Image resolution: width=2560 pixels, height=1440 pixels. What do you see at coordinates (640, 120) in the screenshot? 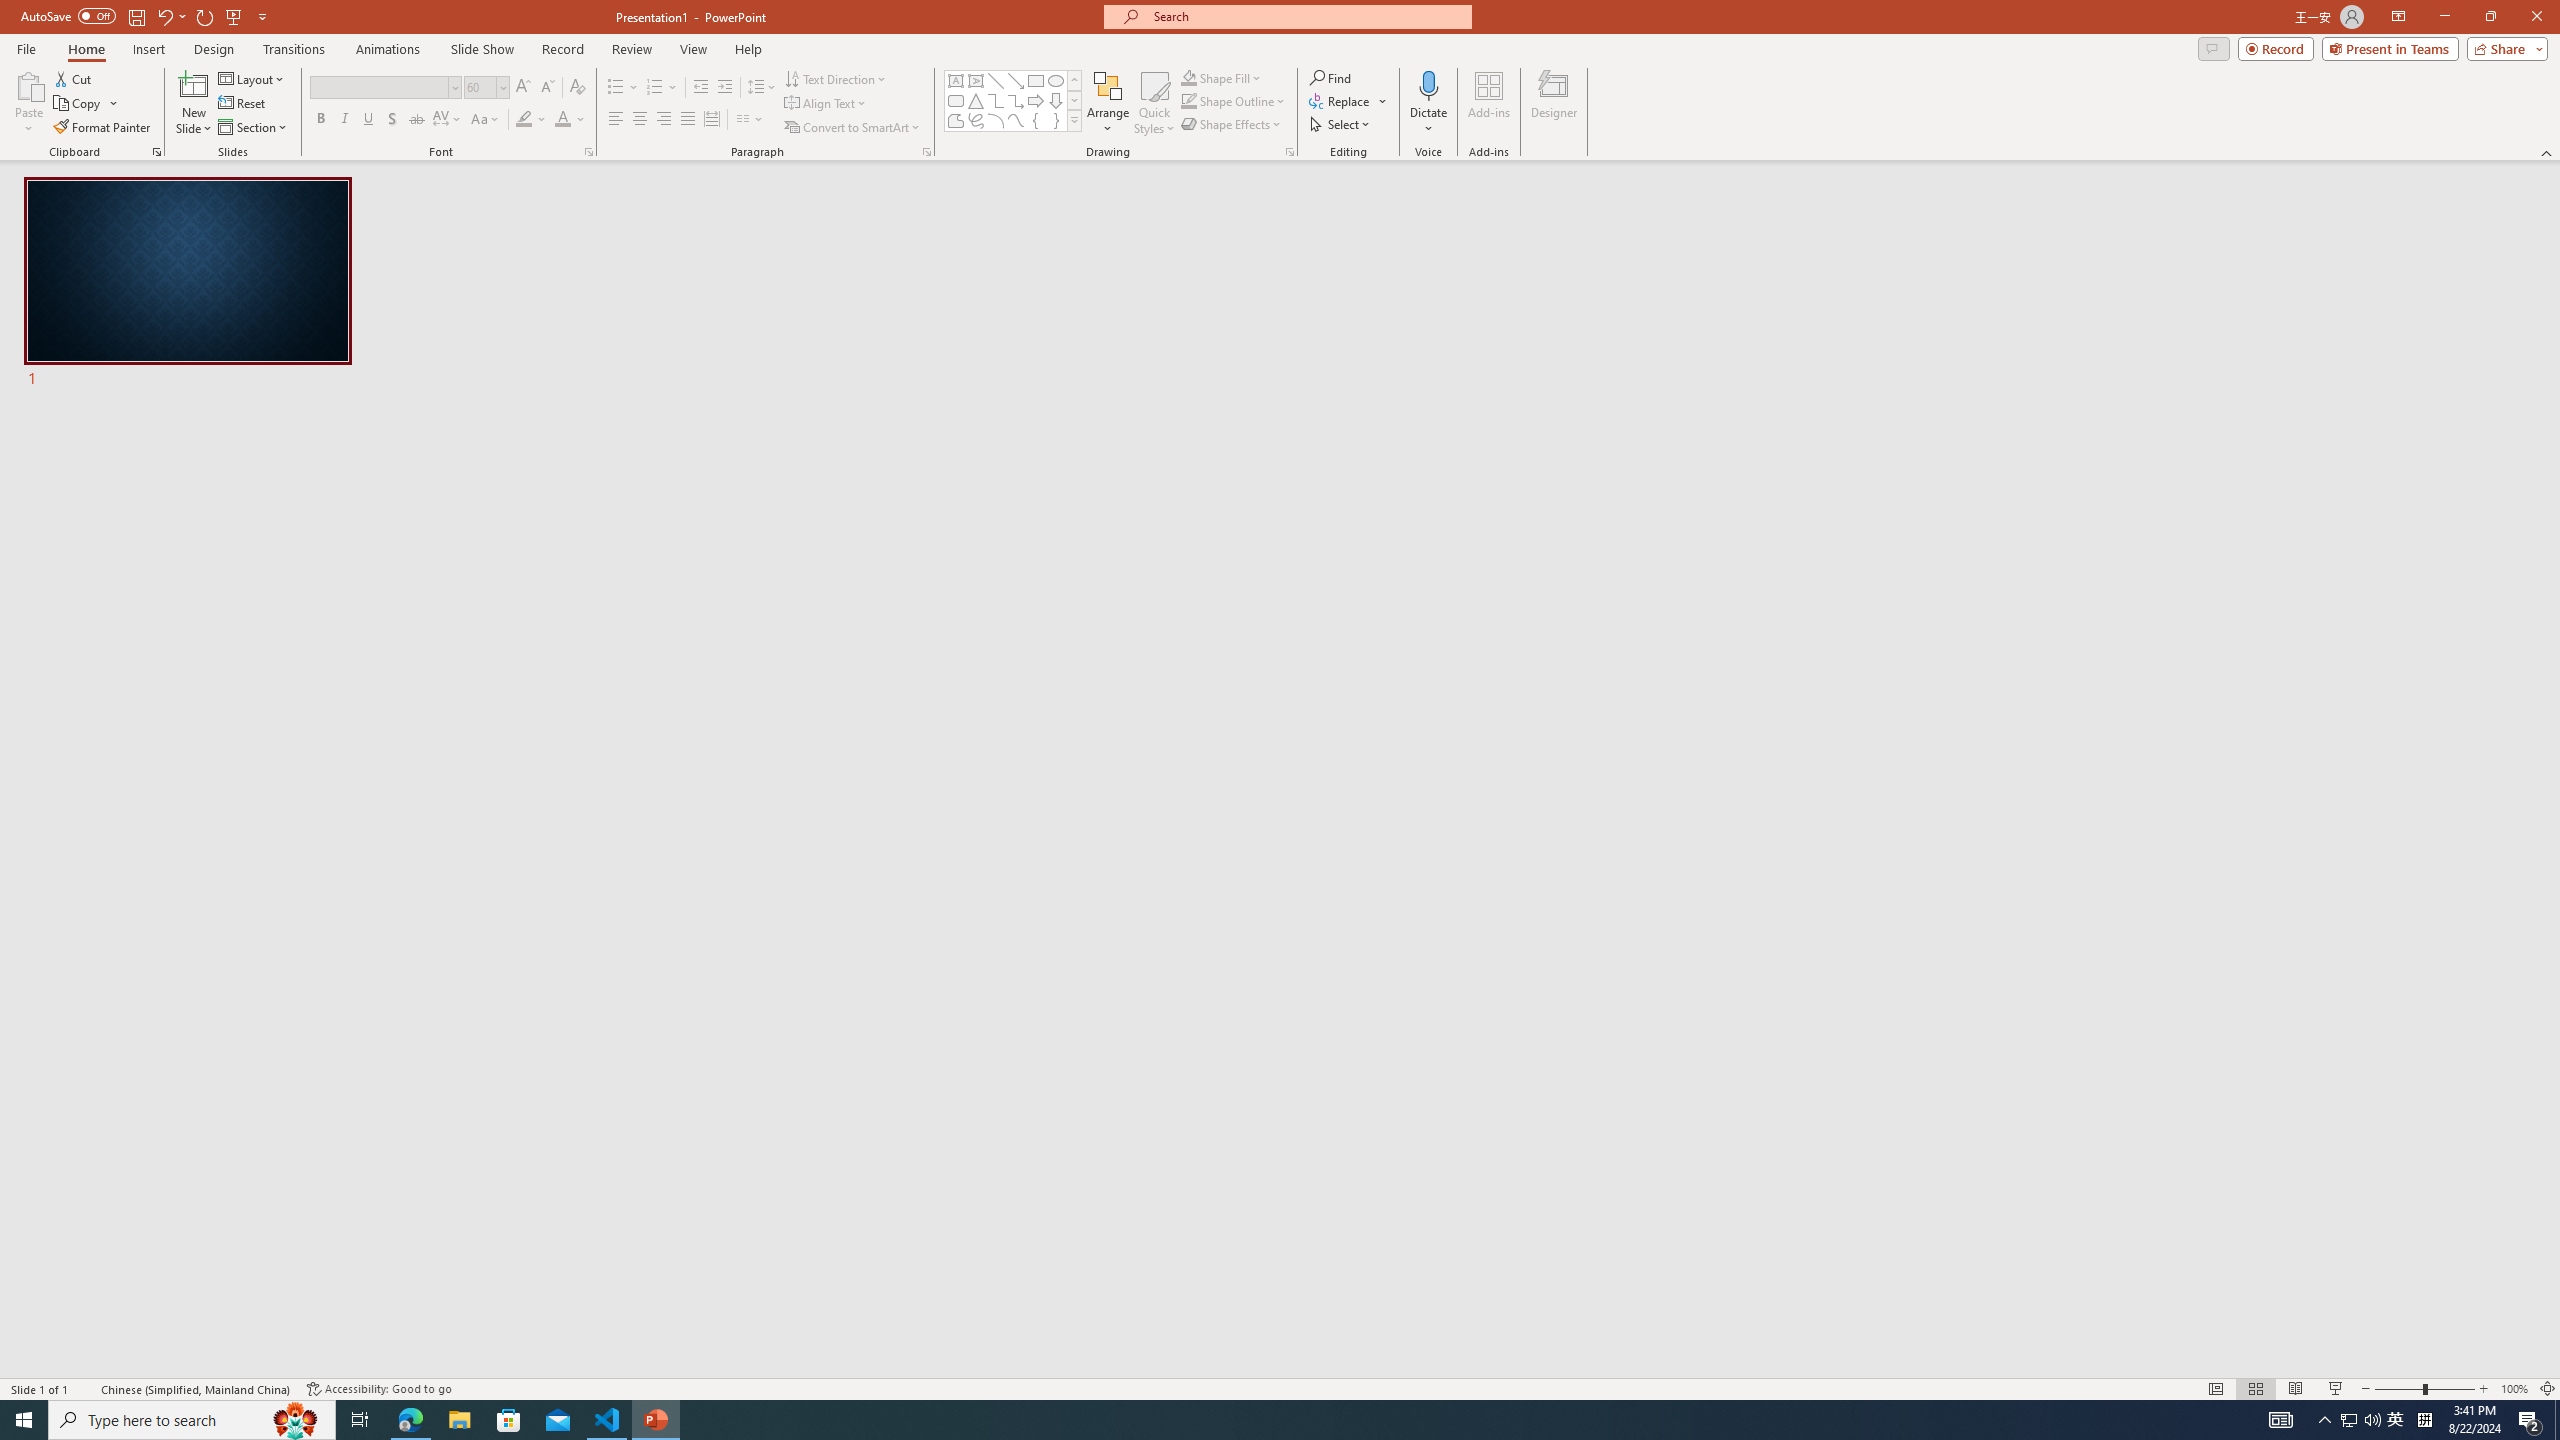
I see `Center` at bounding box center [640, 120].